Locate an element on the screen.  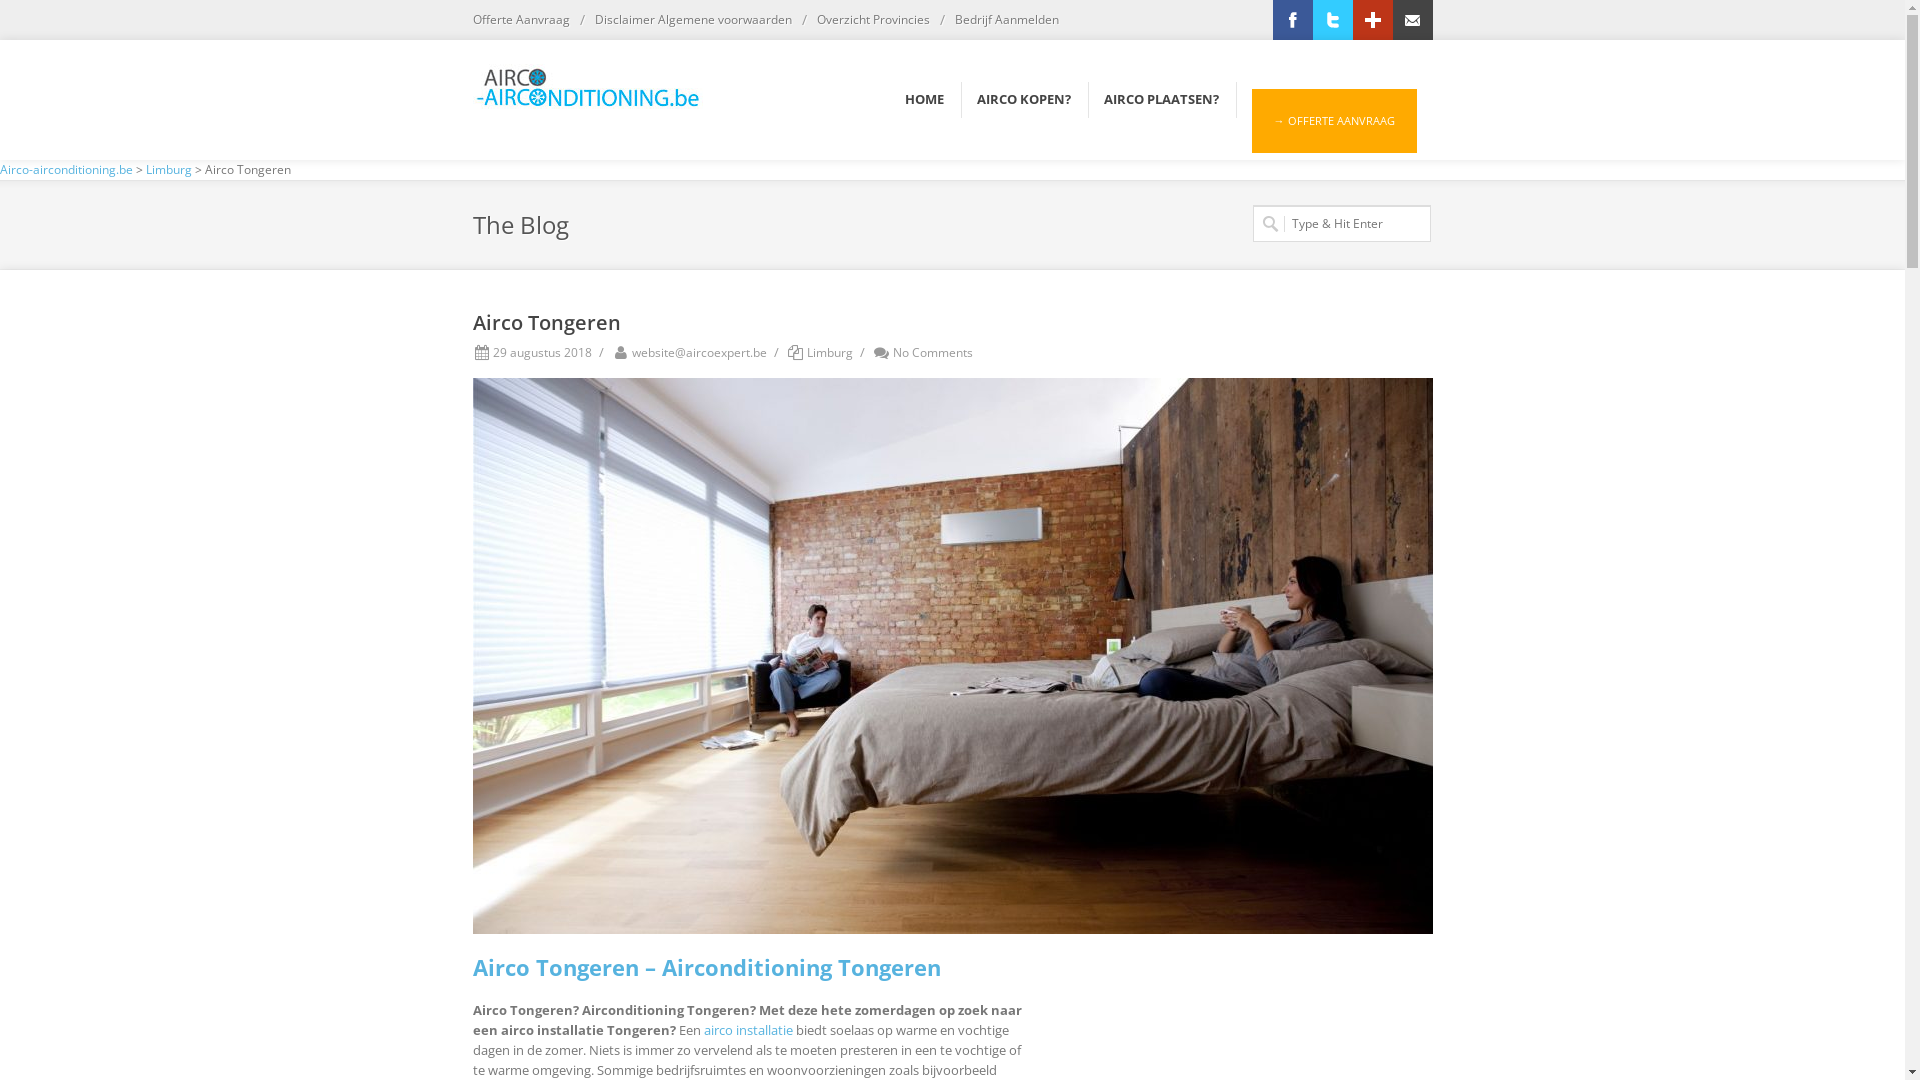
Airco-airconditioning.be is located at coordinates (66, 170).